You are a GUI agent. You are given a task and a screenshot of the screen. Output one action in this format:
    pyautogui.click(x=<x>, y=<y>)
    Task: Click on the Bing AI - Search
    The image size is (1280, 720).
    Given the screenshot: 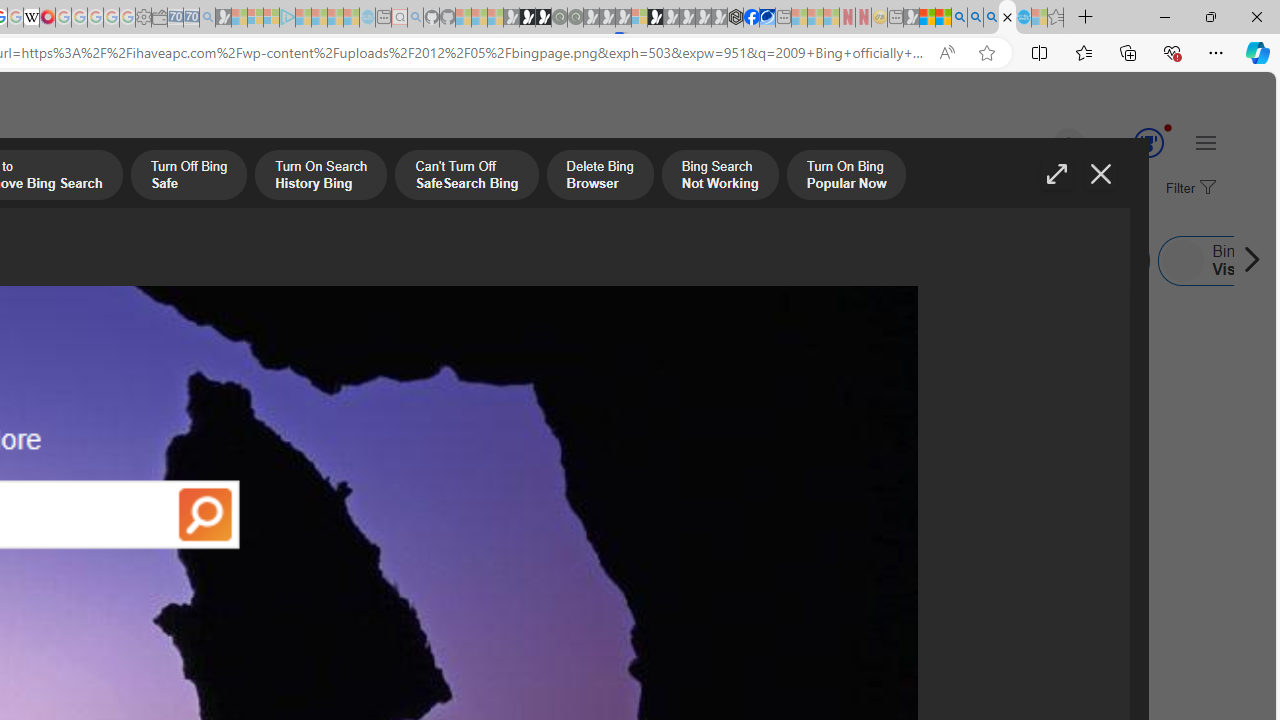 What is the action you would take?
    pyautogui.click(x=959, y=18)
    